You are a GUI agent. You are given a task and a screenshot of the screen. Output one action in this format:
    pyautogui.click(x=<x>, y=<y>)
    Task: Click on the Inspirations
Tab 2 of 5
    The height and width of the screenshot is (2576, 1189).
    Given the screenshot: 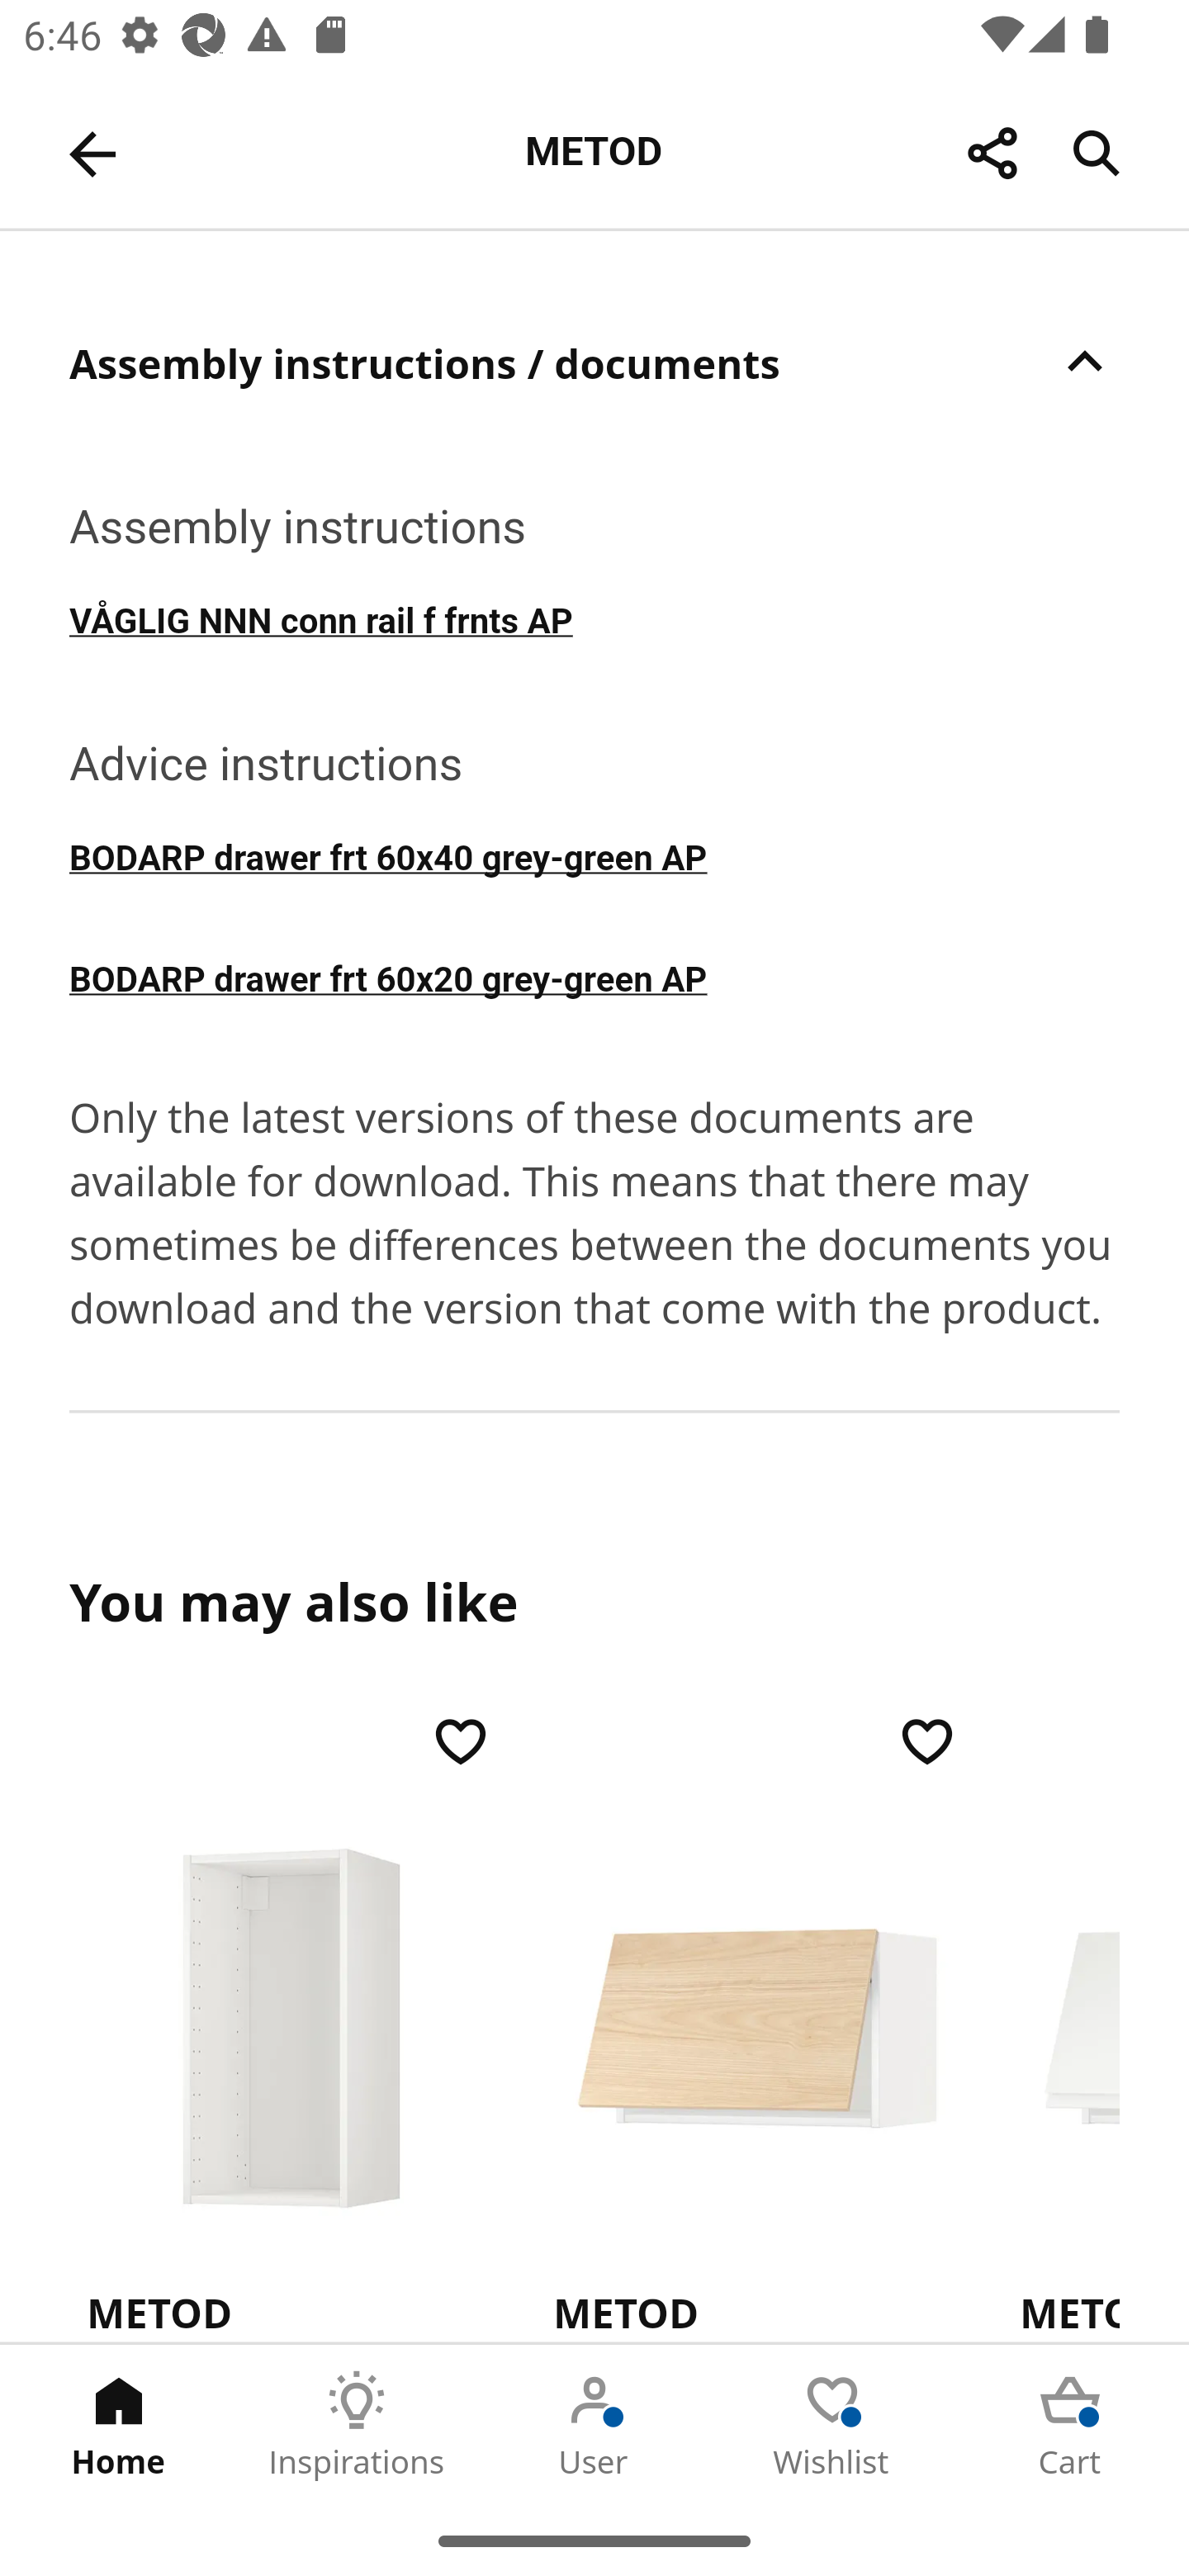 What is the action you would take?
    pyautogui.click(x=357, y=2425)
    